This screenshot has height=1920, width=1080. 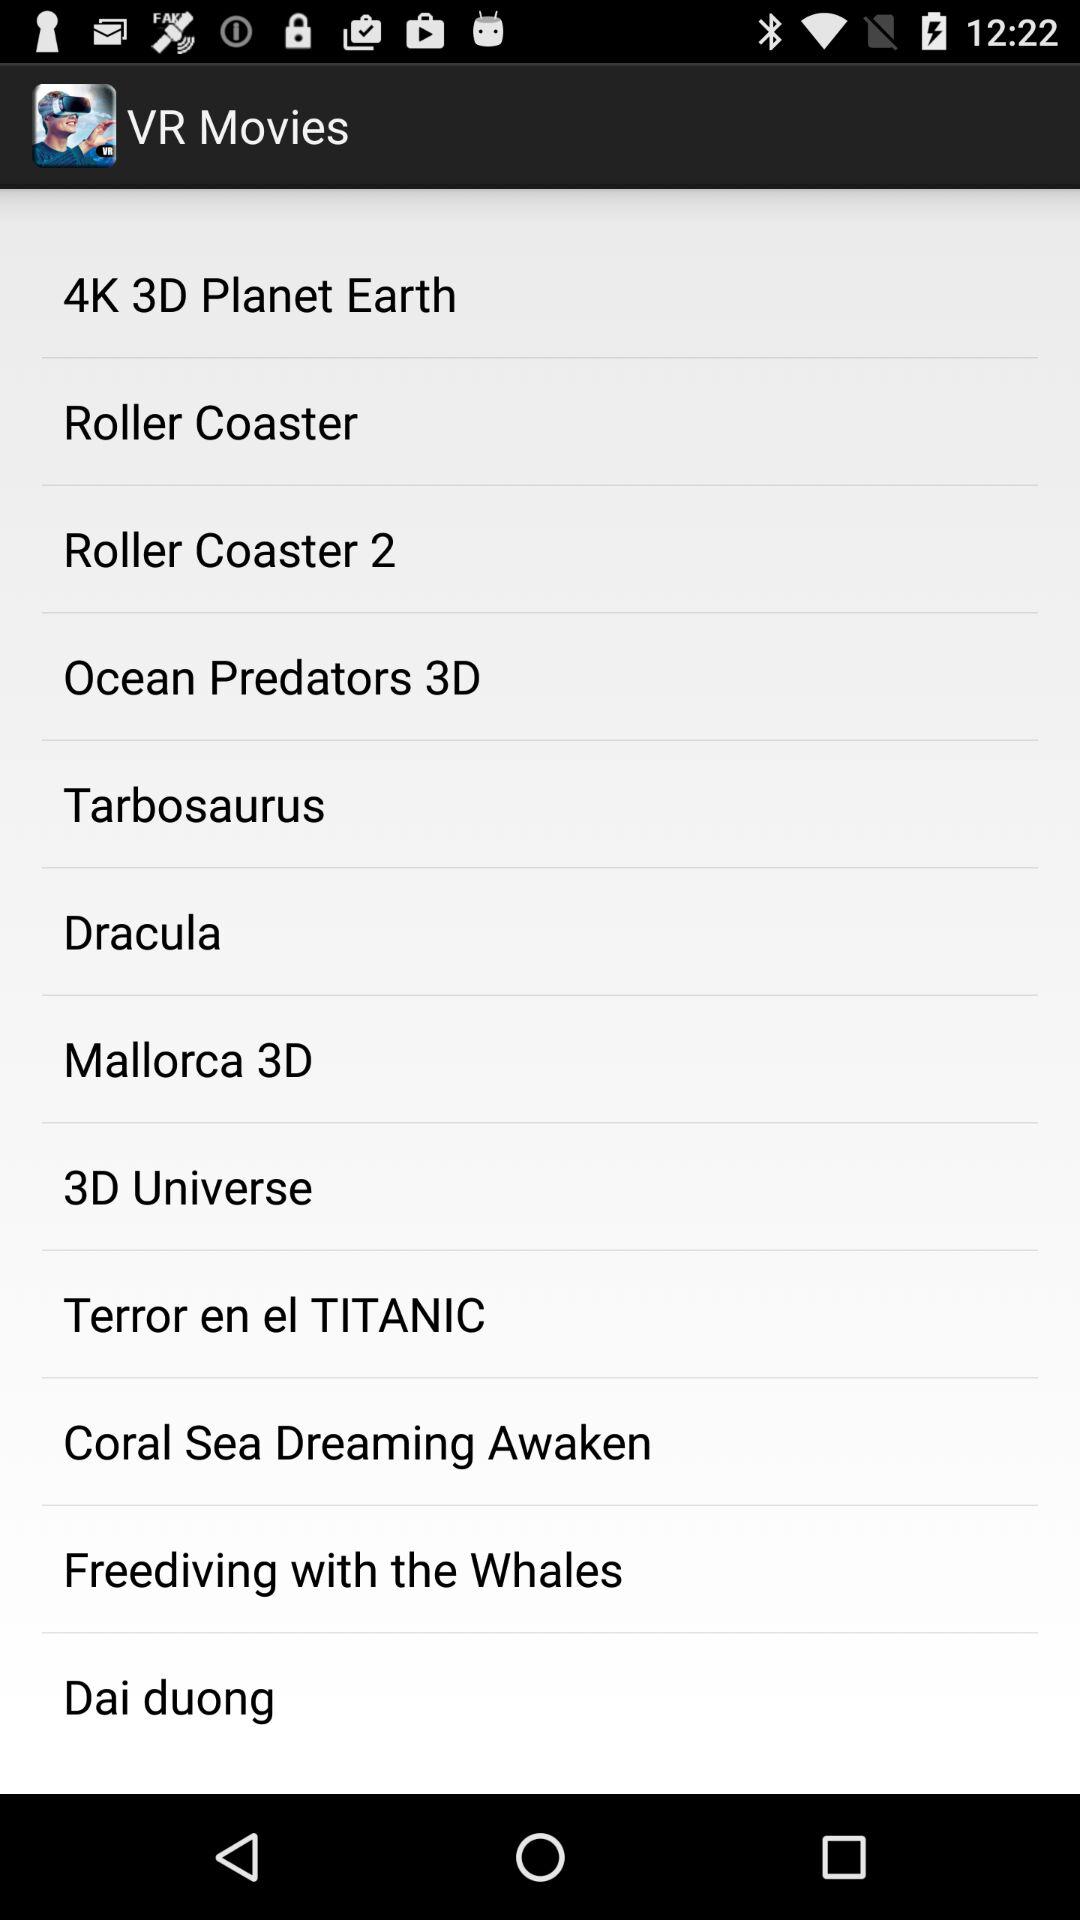 What do you see at coordinates (540, 1314) in the screenshot?
I see `choose icon below 3d universe item` at bounding box center [540, 1314].